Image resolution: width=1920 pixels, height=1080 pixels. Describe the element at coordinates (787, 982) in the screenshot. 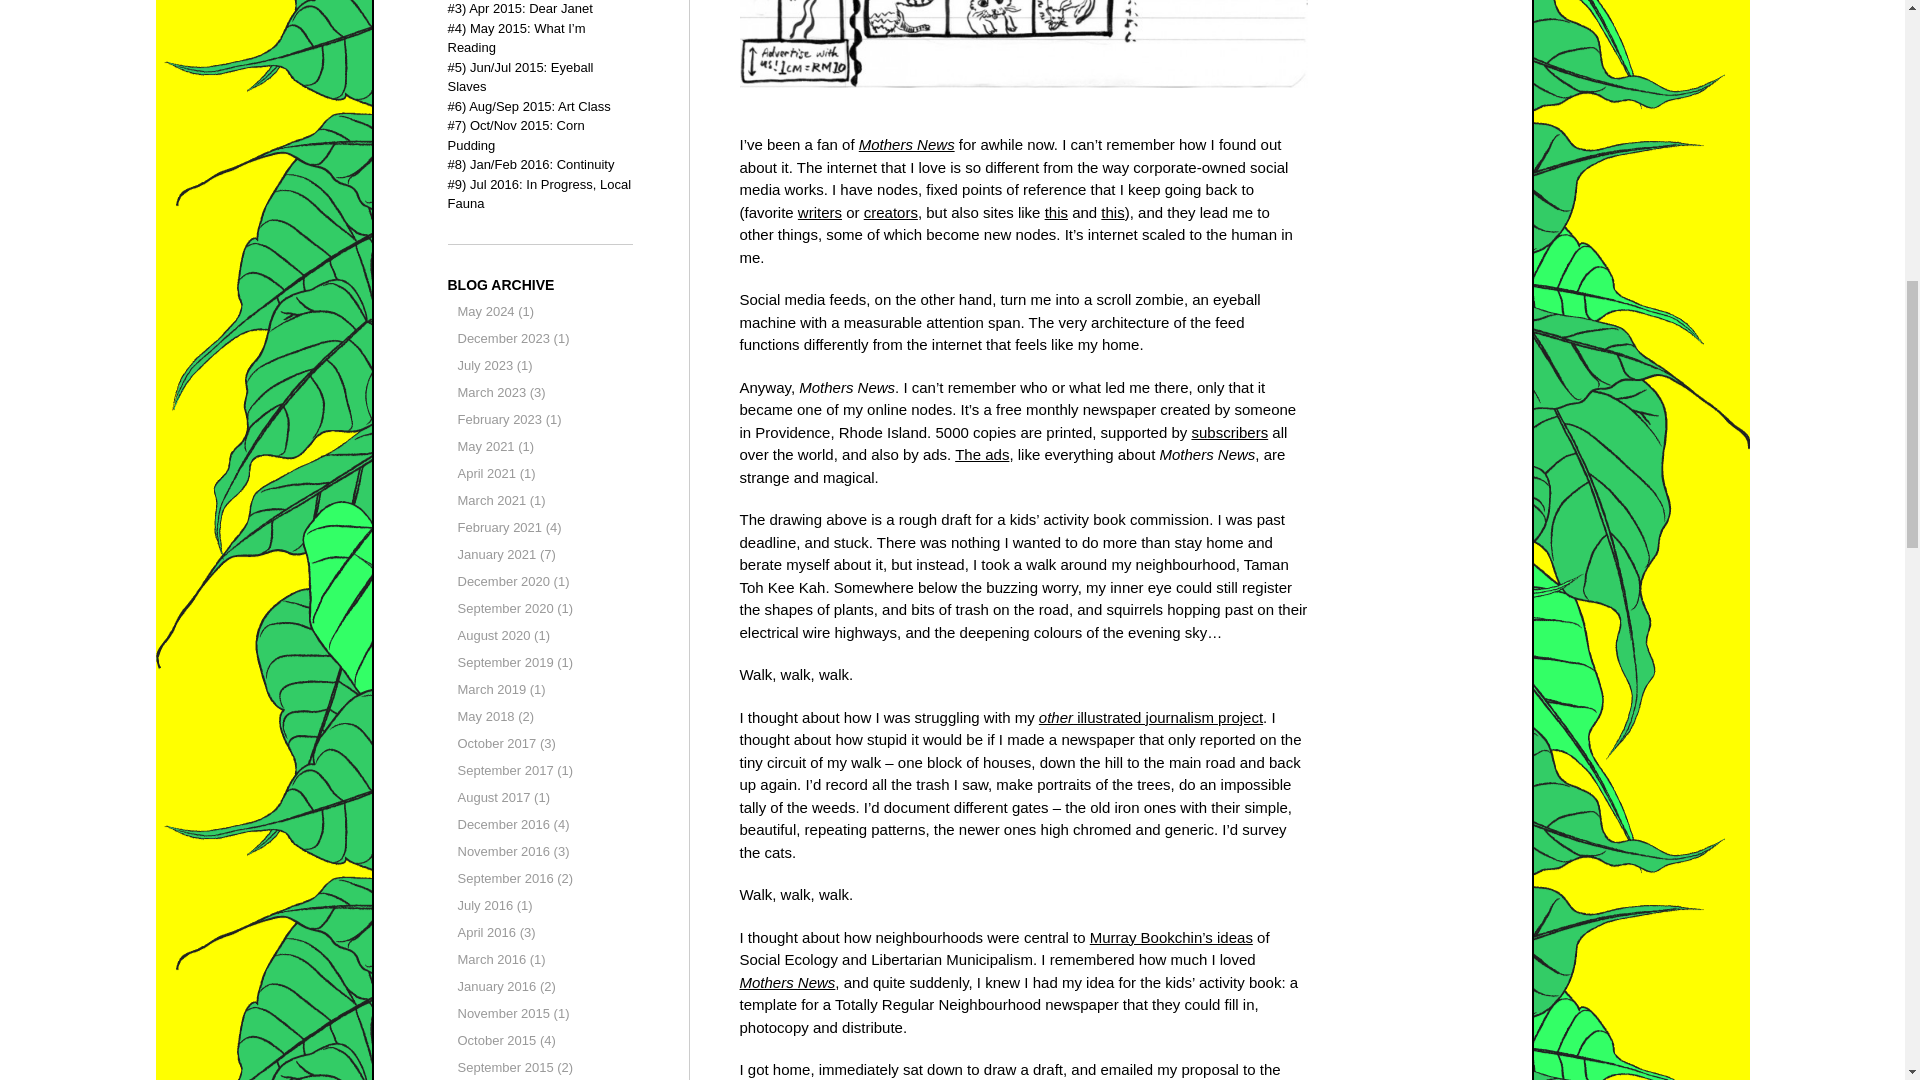

I see `Mothers News` at that location.